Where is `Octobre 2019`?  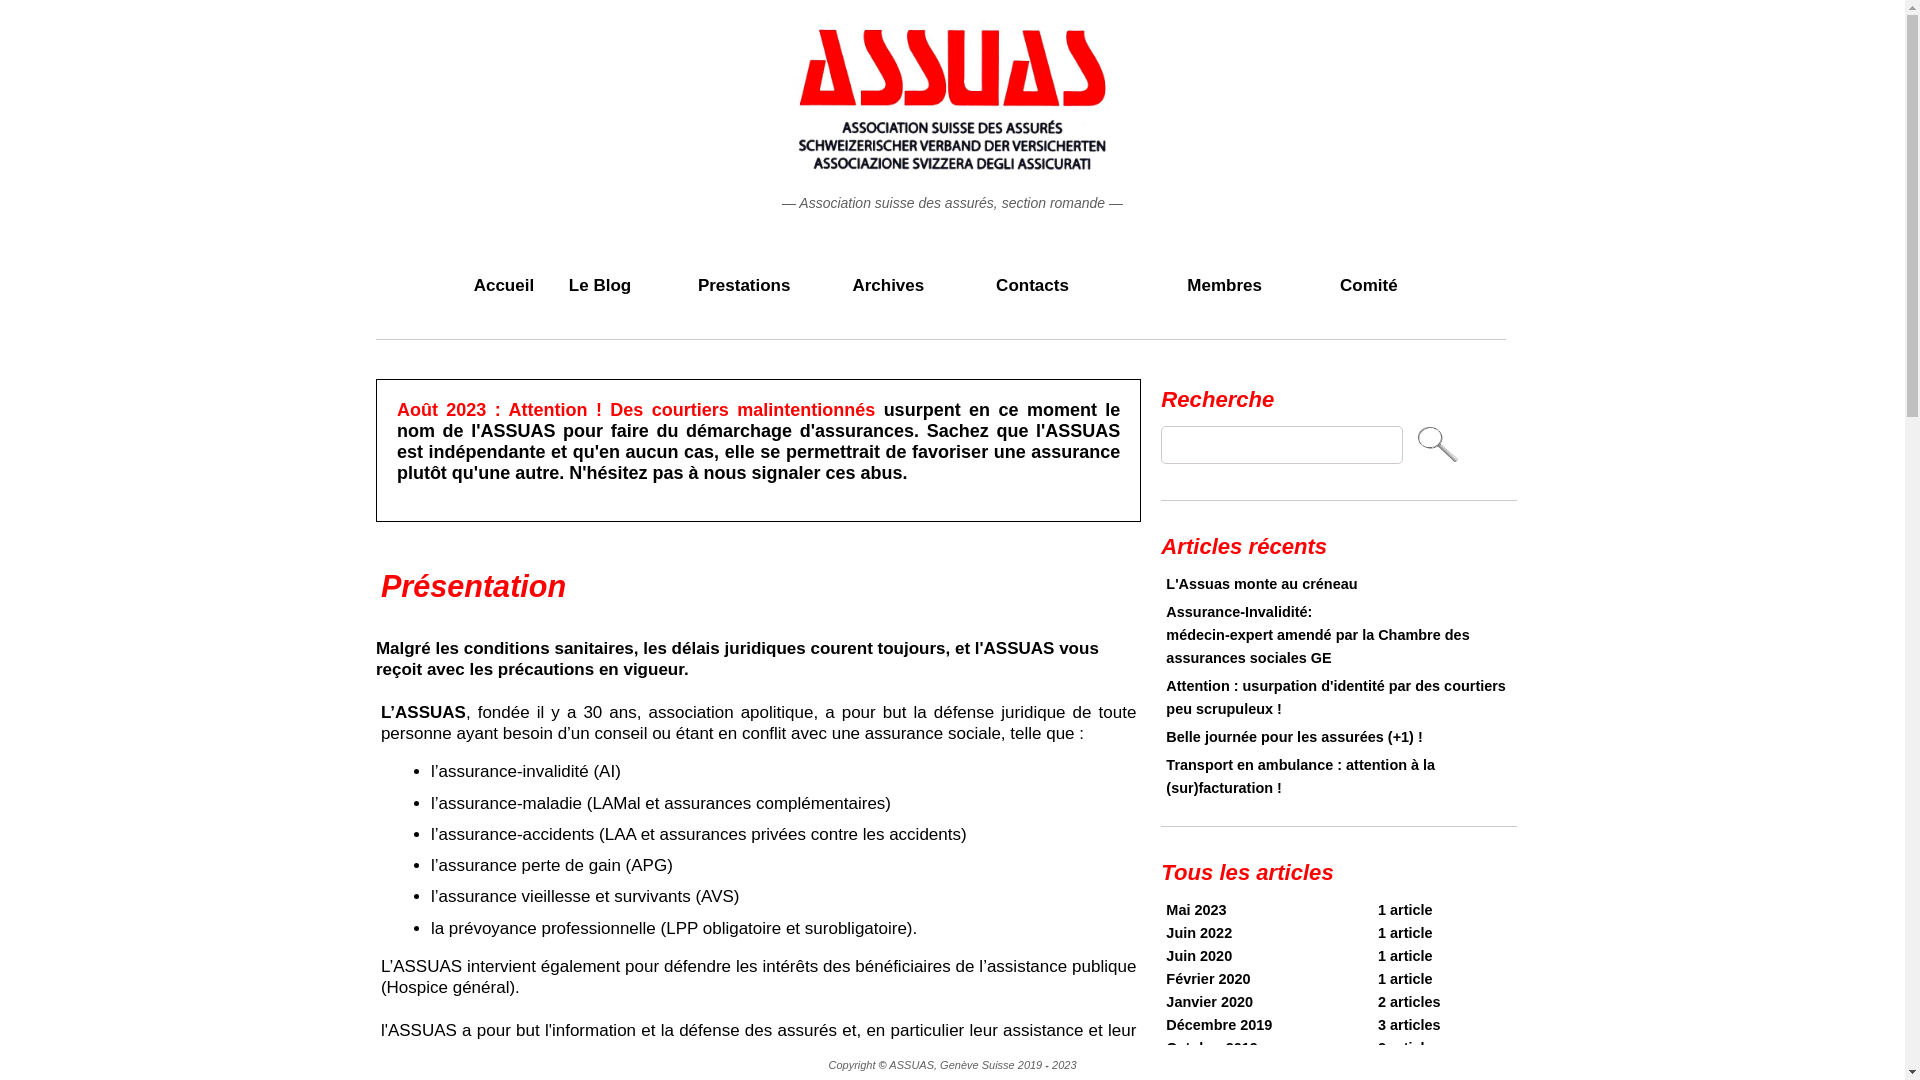 Octobre 2019 is located at coordinates (1212, 1048).